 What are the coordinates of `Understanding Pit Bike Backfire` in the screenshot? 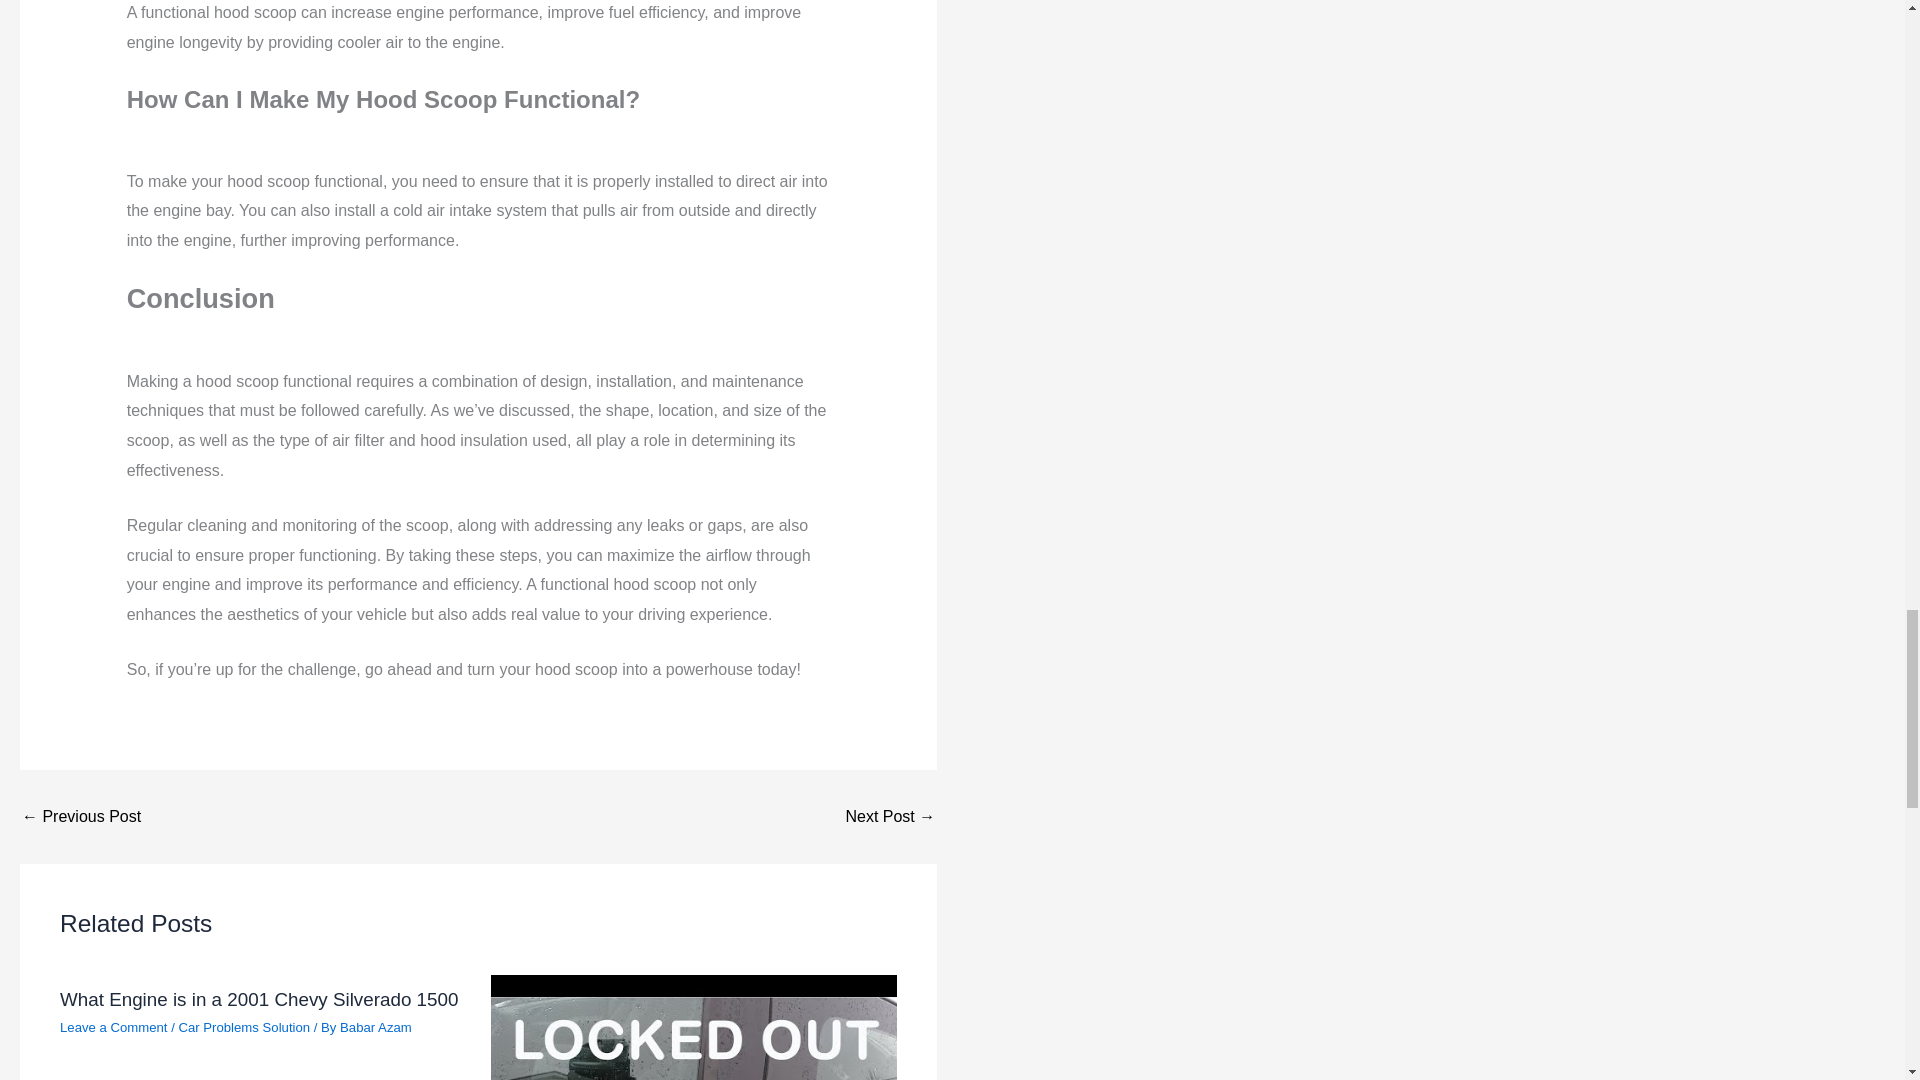 It's located at (80, 816).